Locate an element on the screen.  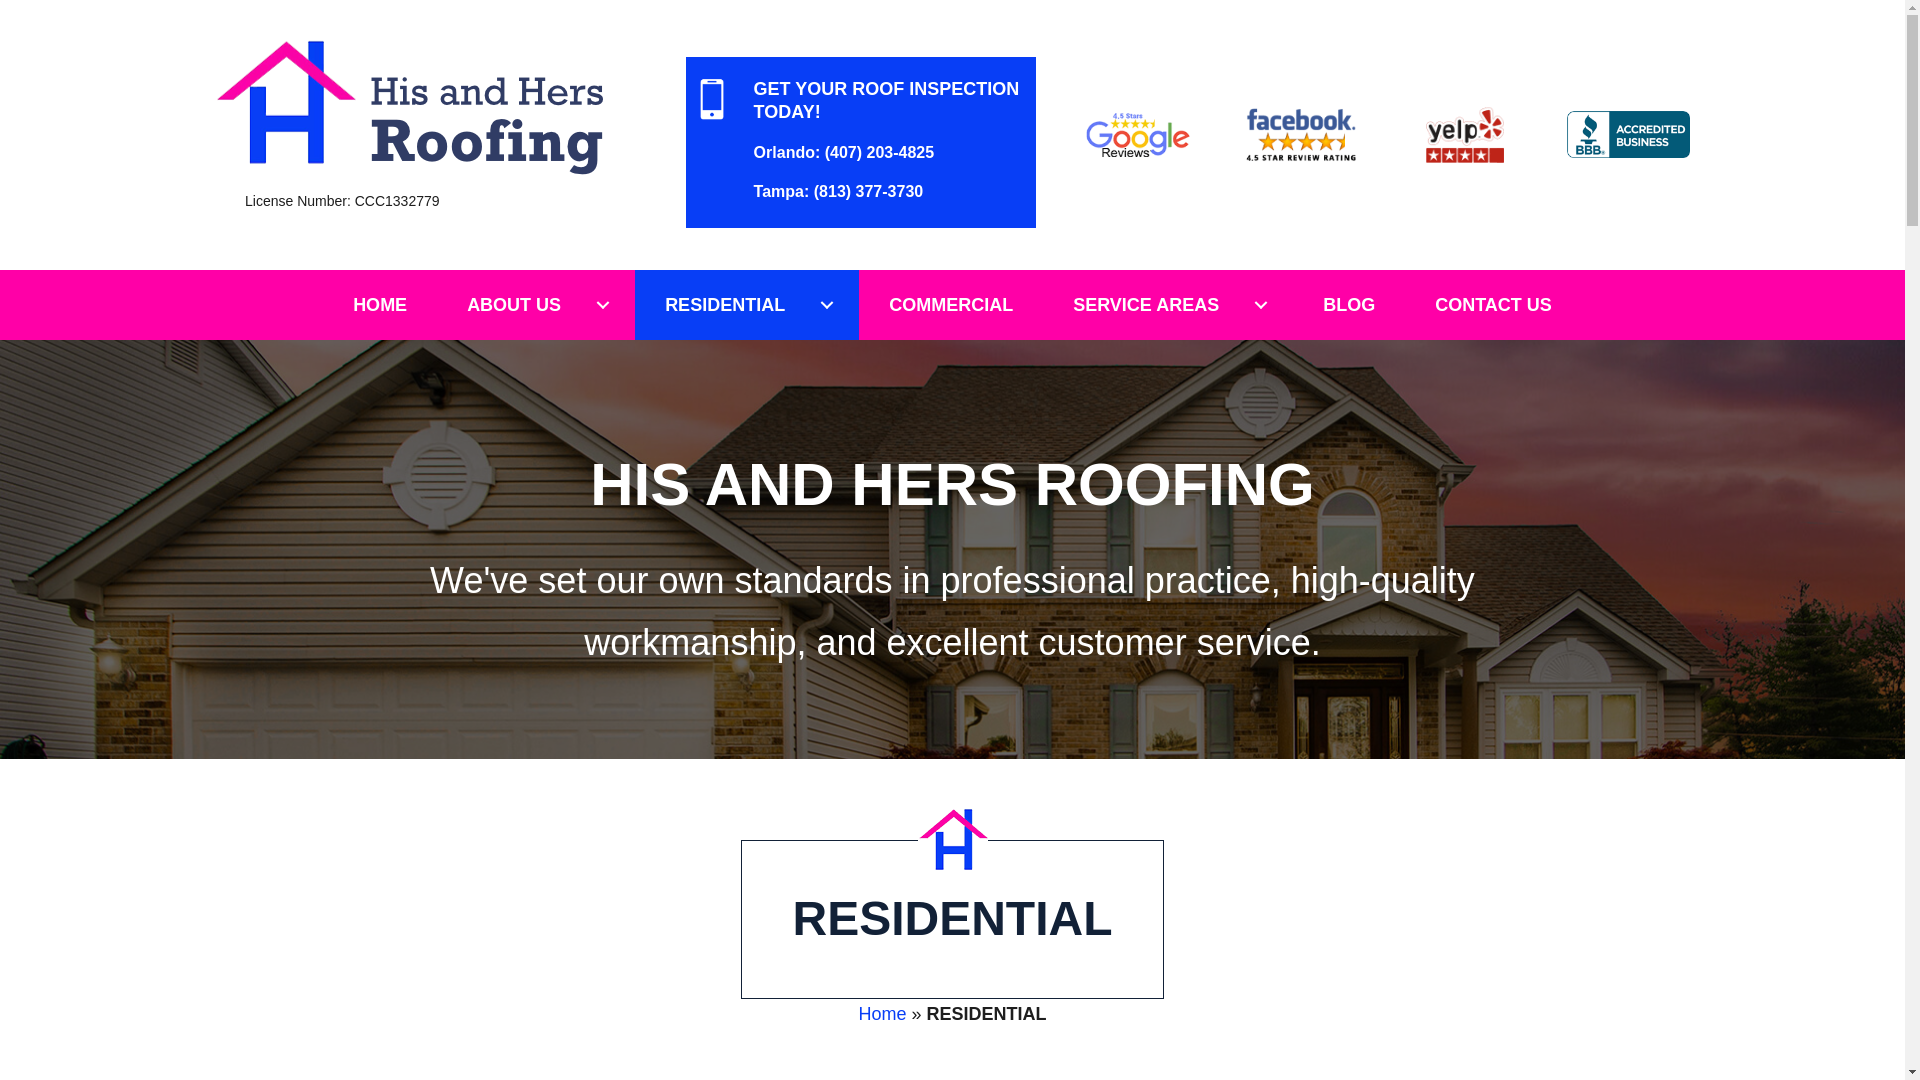
BLOG is located at coordinates (1348, 306).